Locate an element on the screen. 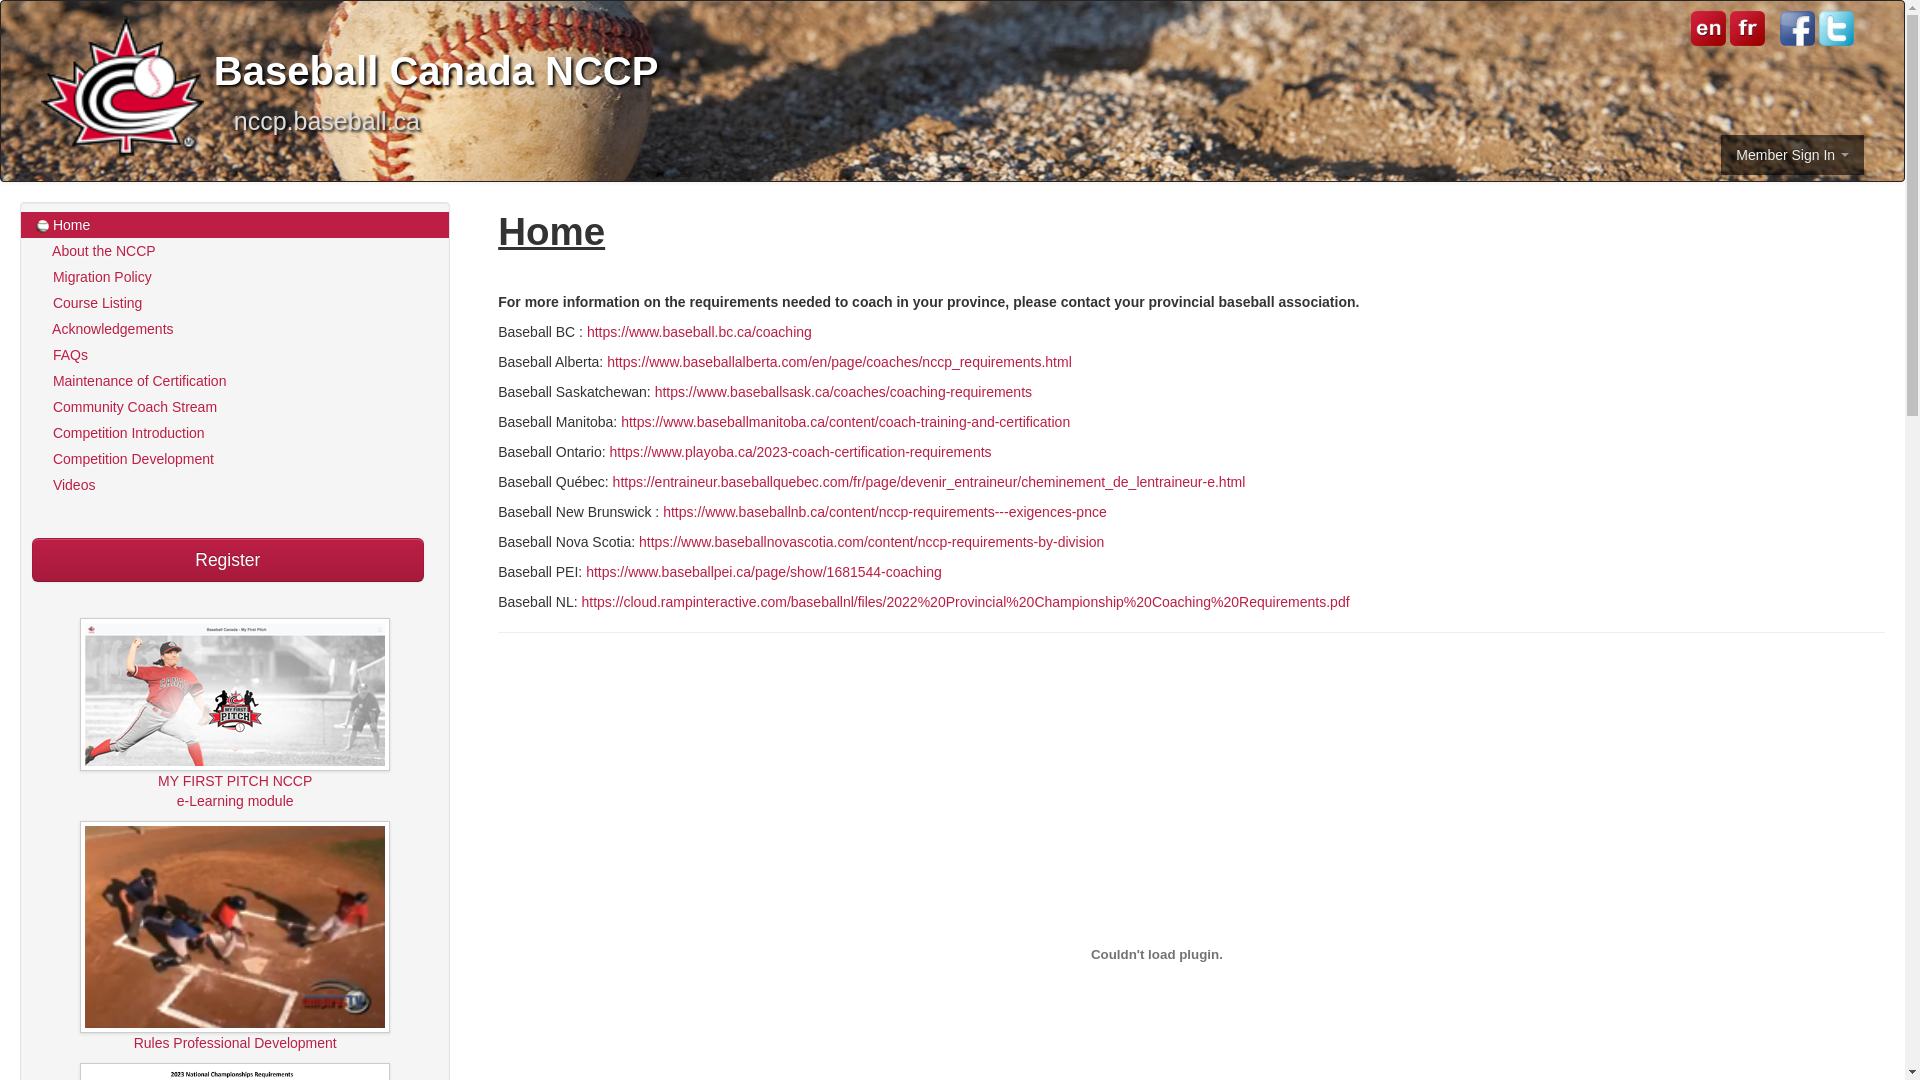 Image resolution: width=1920 pixels, height=1080 pixels. Competition Development is located at coordinates (235, 459).